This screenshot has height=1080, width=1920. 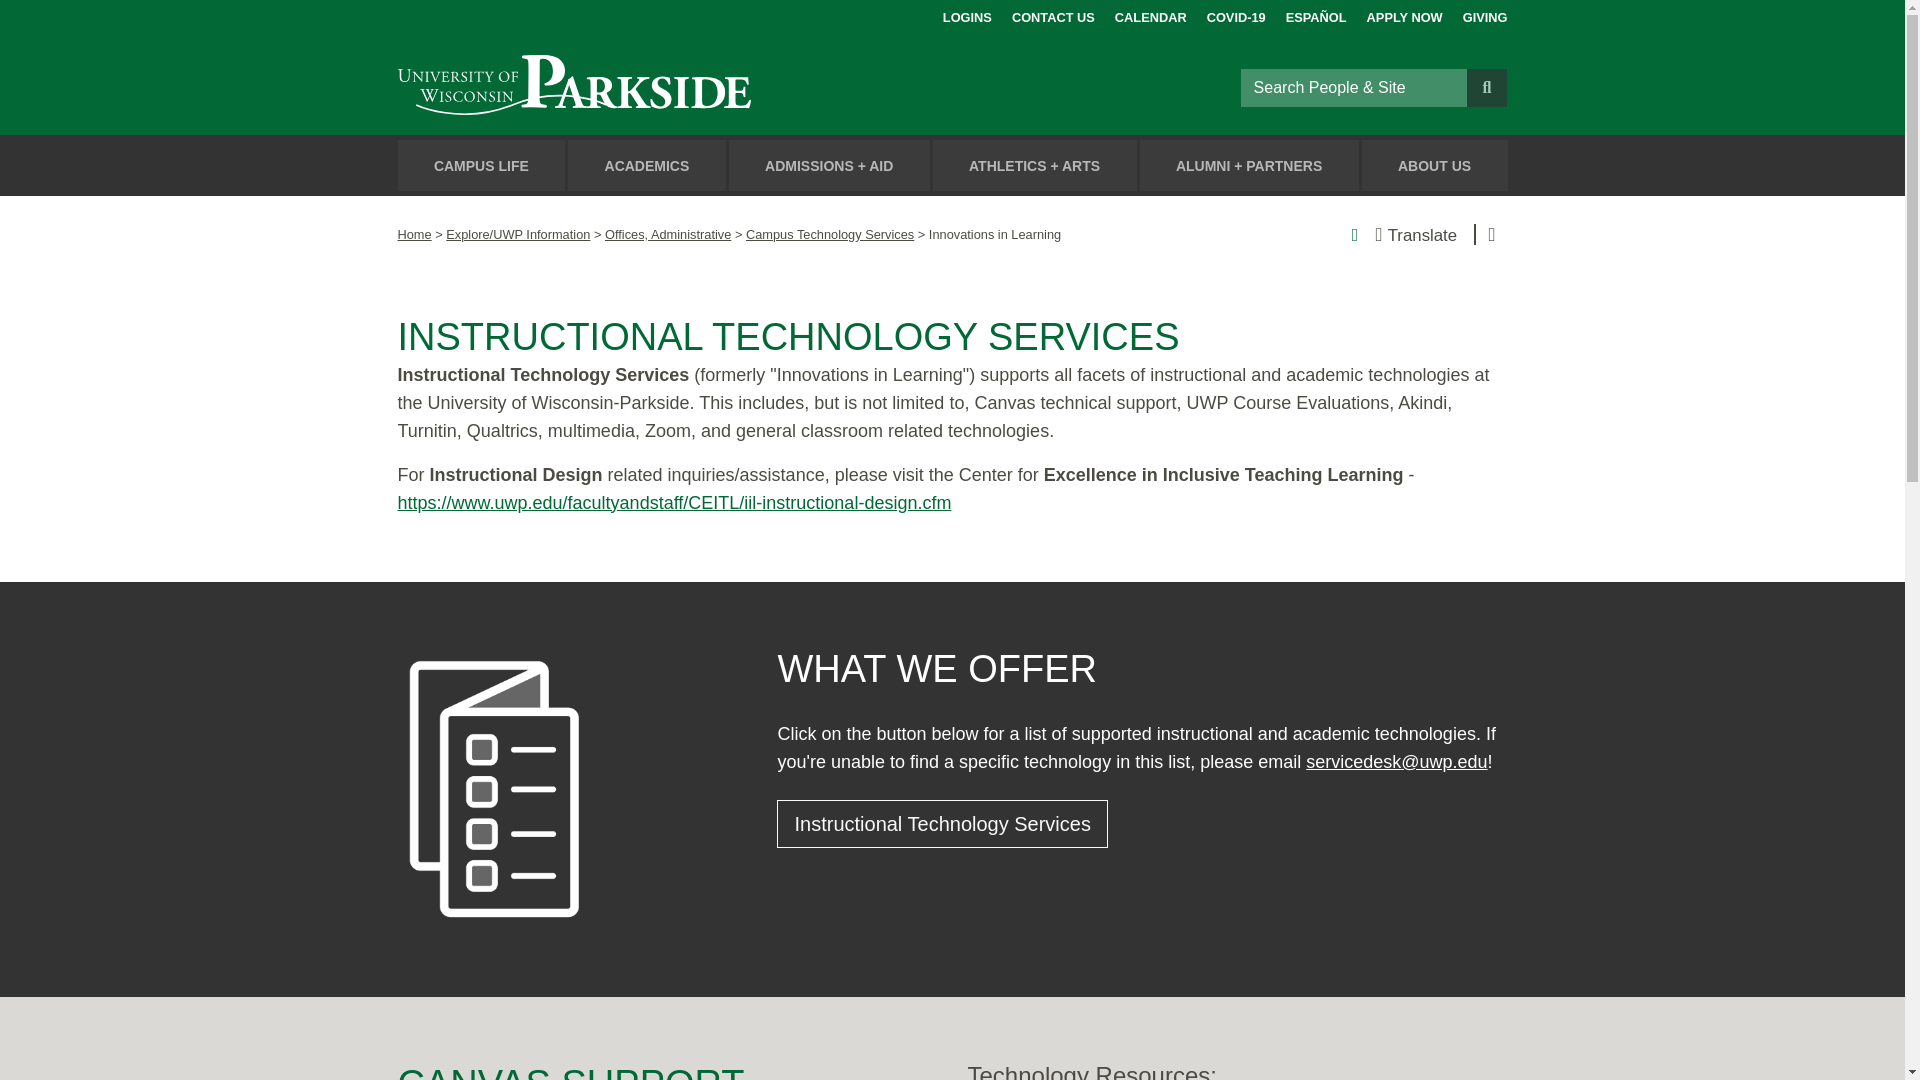 I want to click on APPLY NOW, so click(x=1405, y=14).